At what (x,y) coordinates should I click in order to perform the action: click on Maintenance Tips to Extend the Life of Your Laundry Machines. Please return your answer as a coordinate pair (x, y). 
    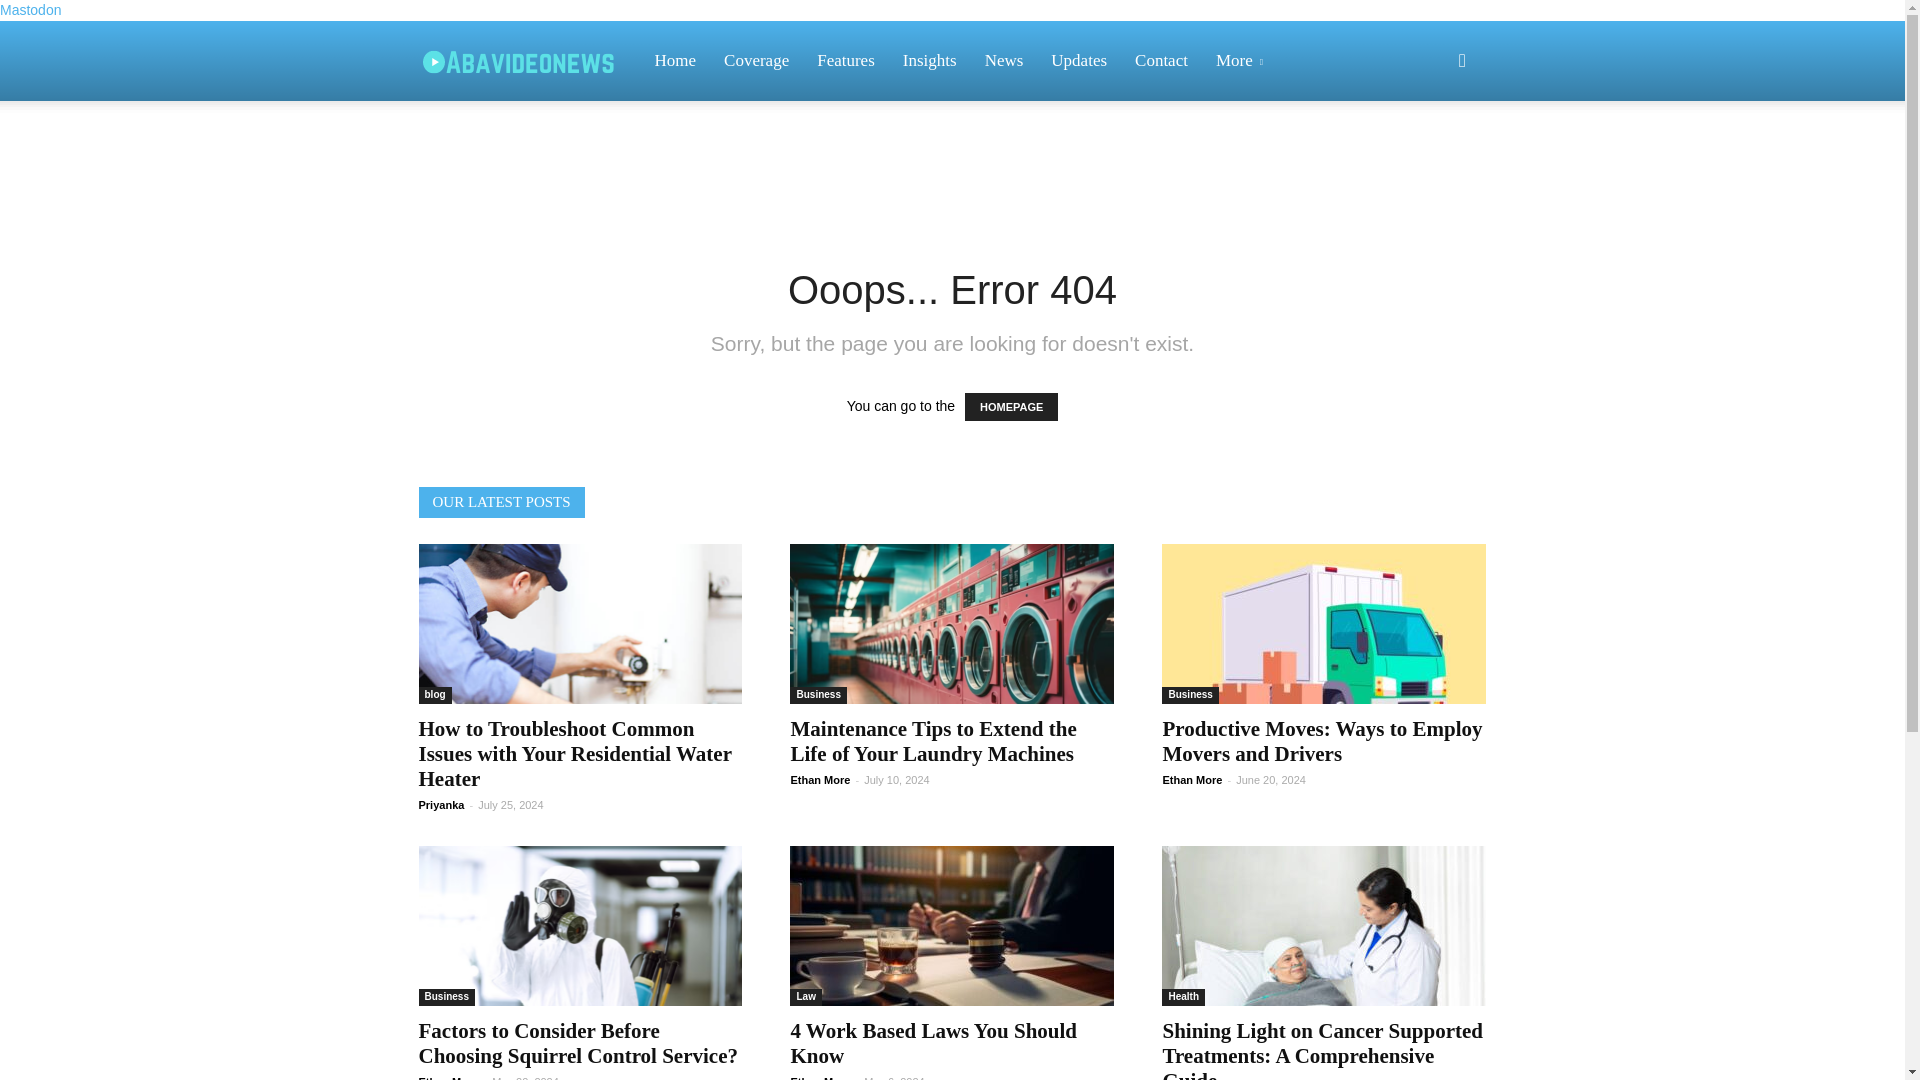
    Looking at the image, I should click on (932, 741).